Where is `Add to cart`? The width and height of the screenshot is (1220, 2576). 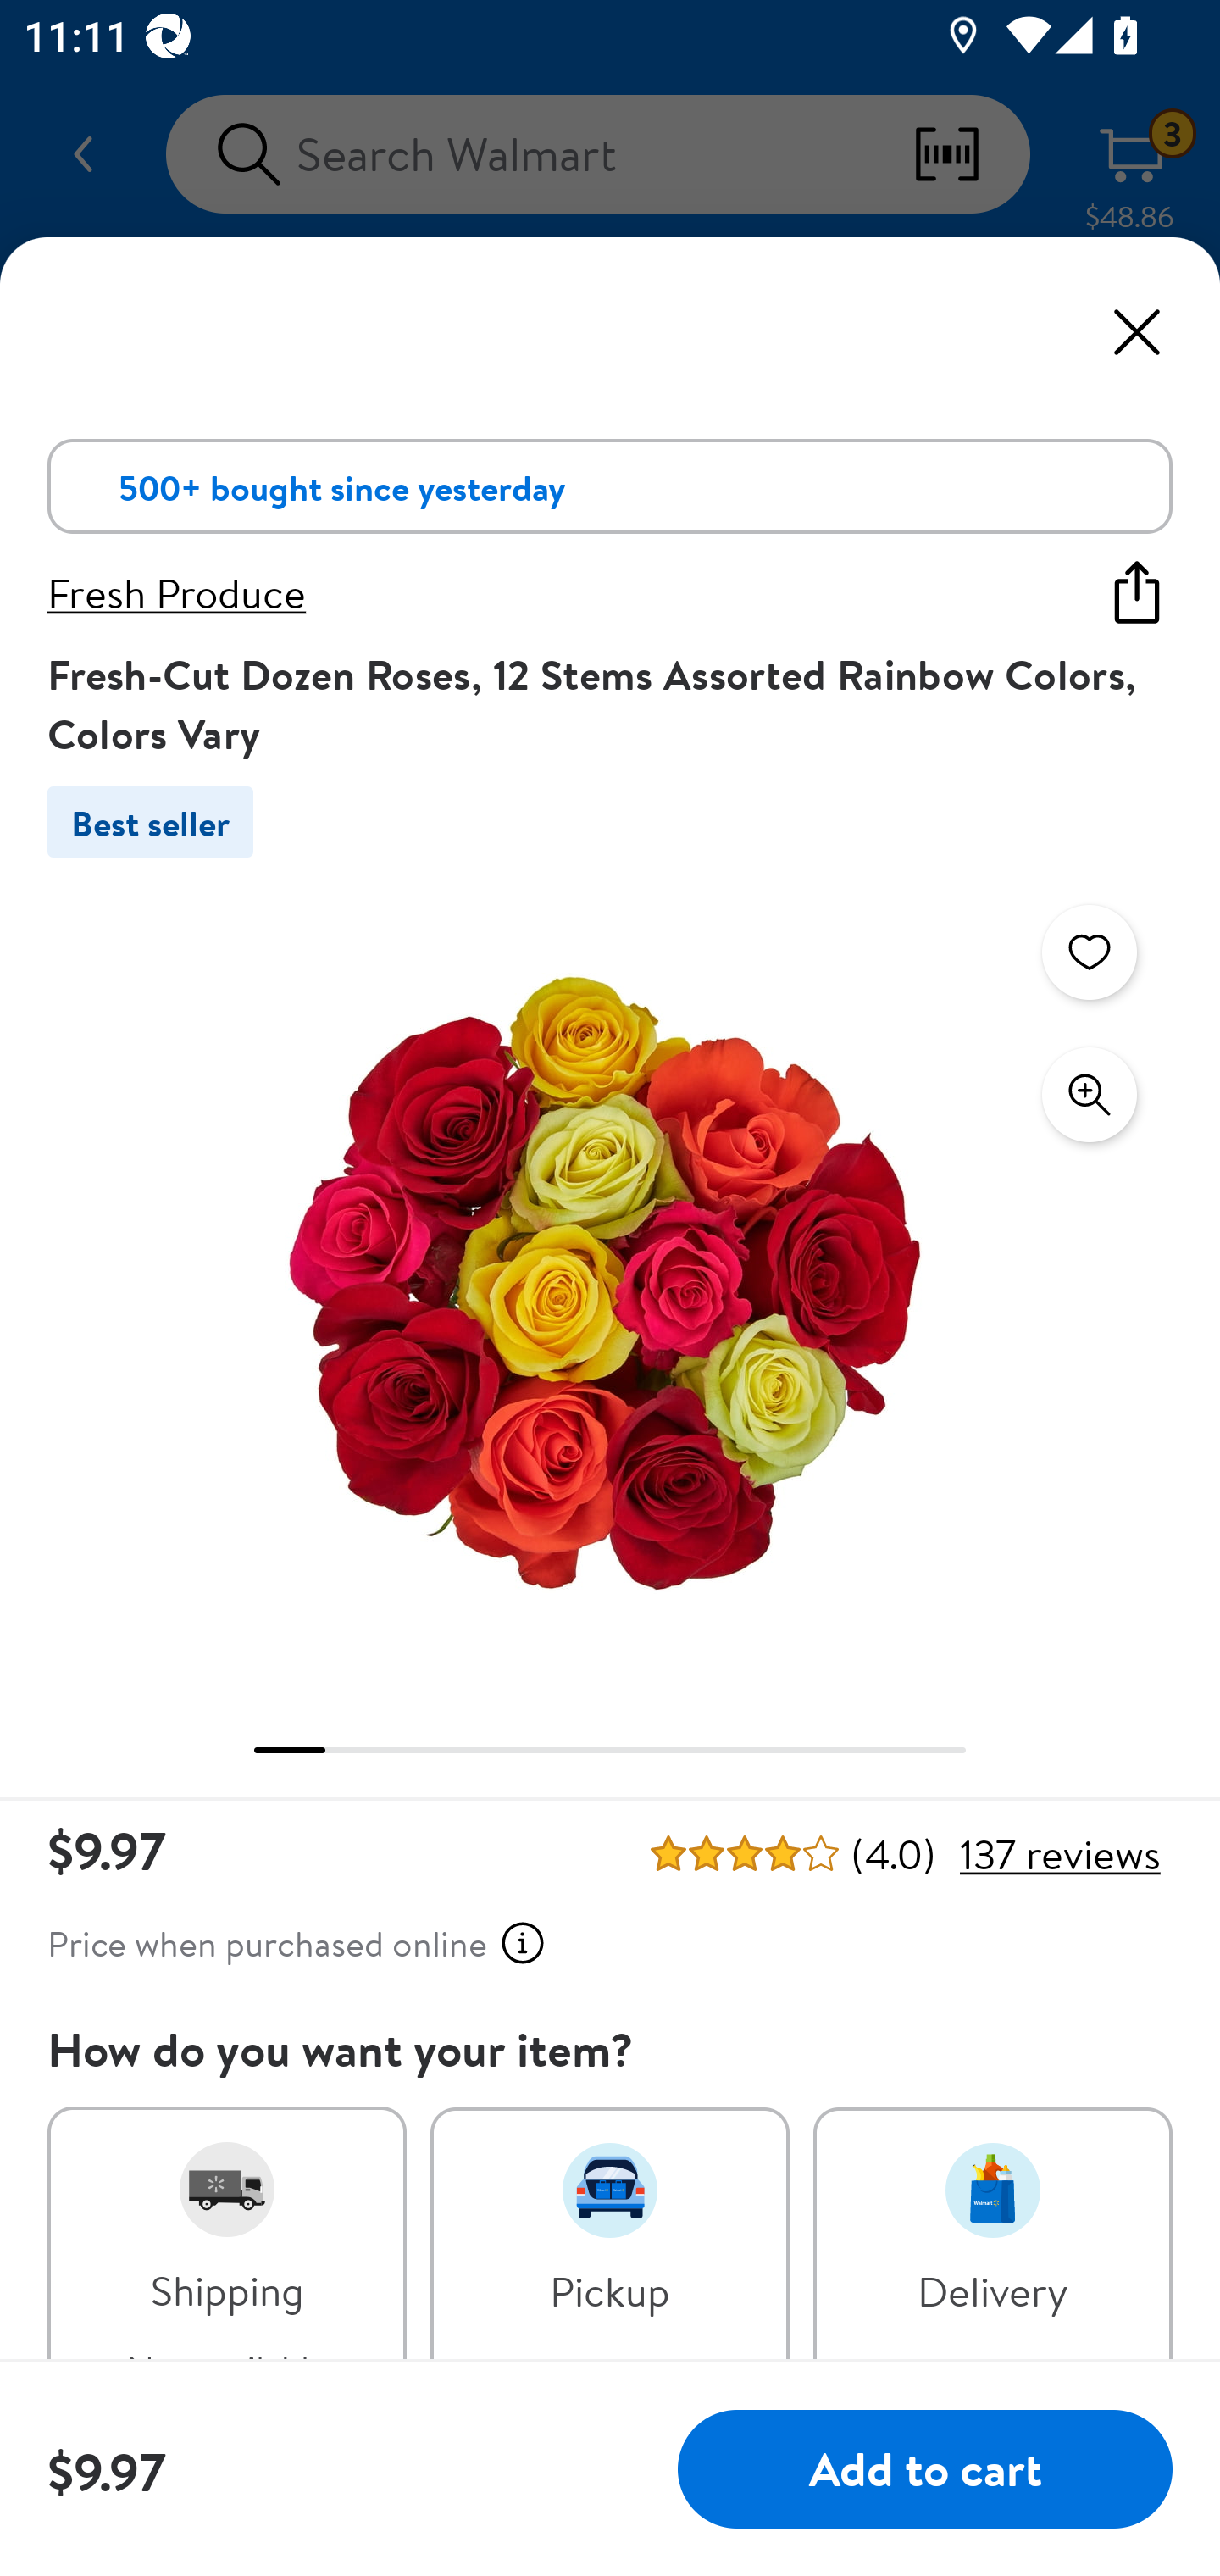
Add to cart is located at coordinates (925, 2470).